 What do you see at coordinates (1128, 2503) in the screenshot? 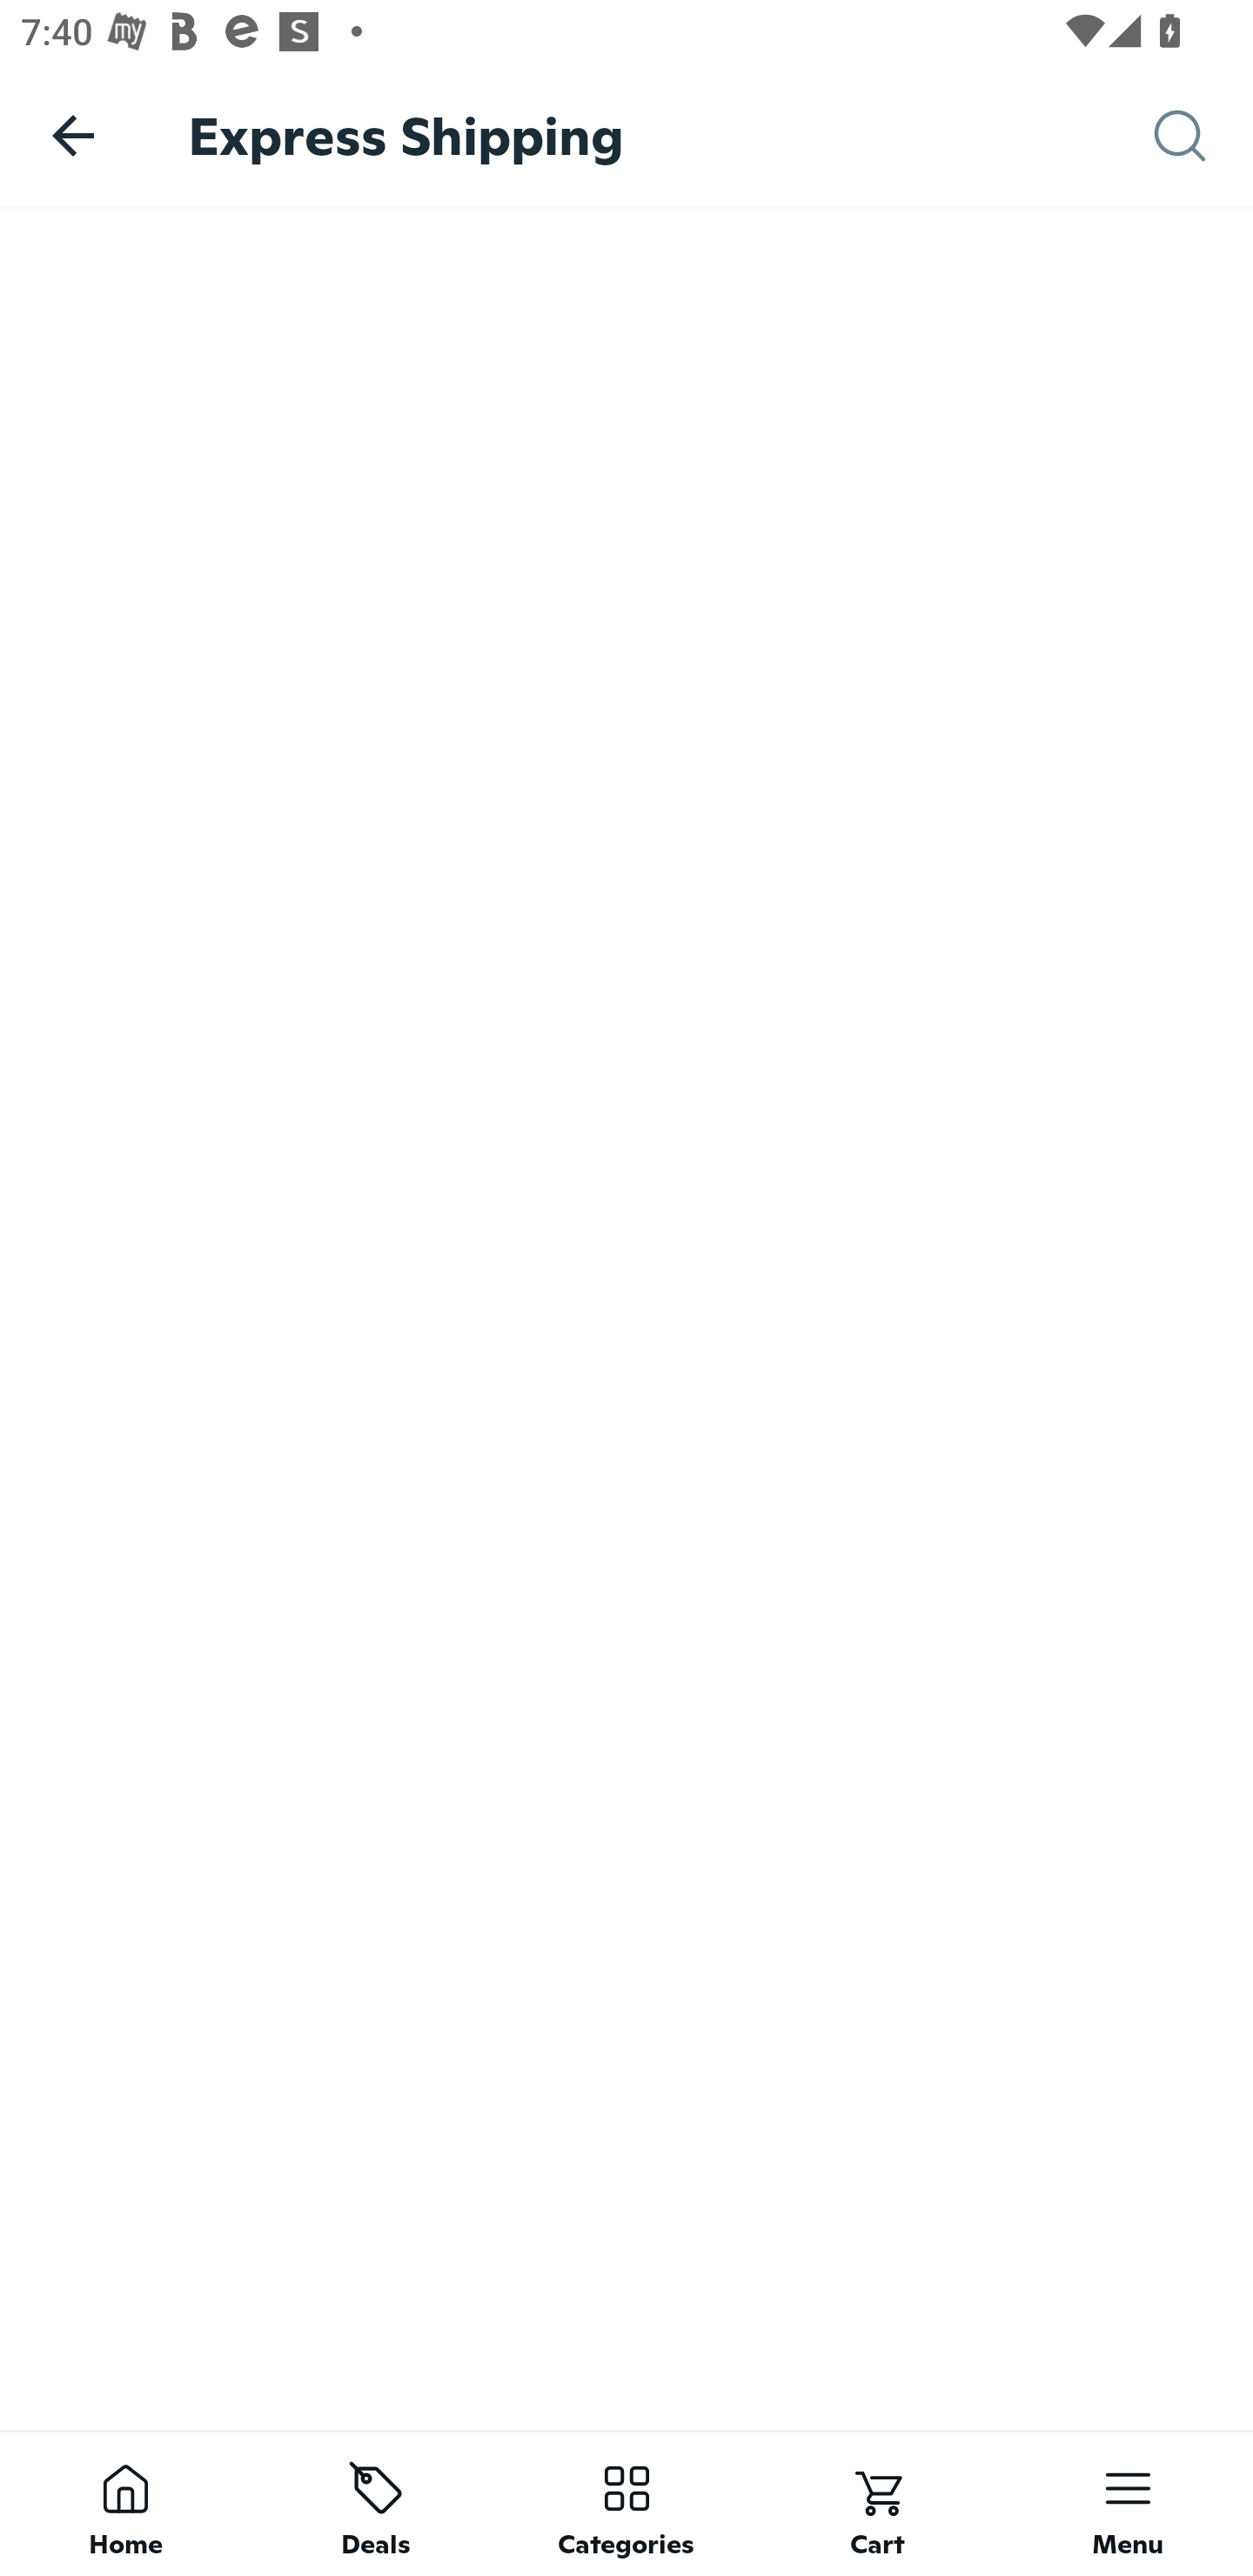
I see `Menu` at bounding box center [1128, 2503].